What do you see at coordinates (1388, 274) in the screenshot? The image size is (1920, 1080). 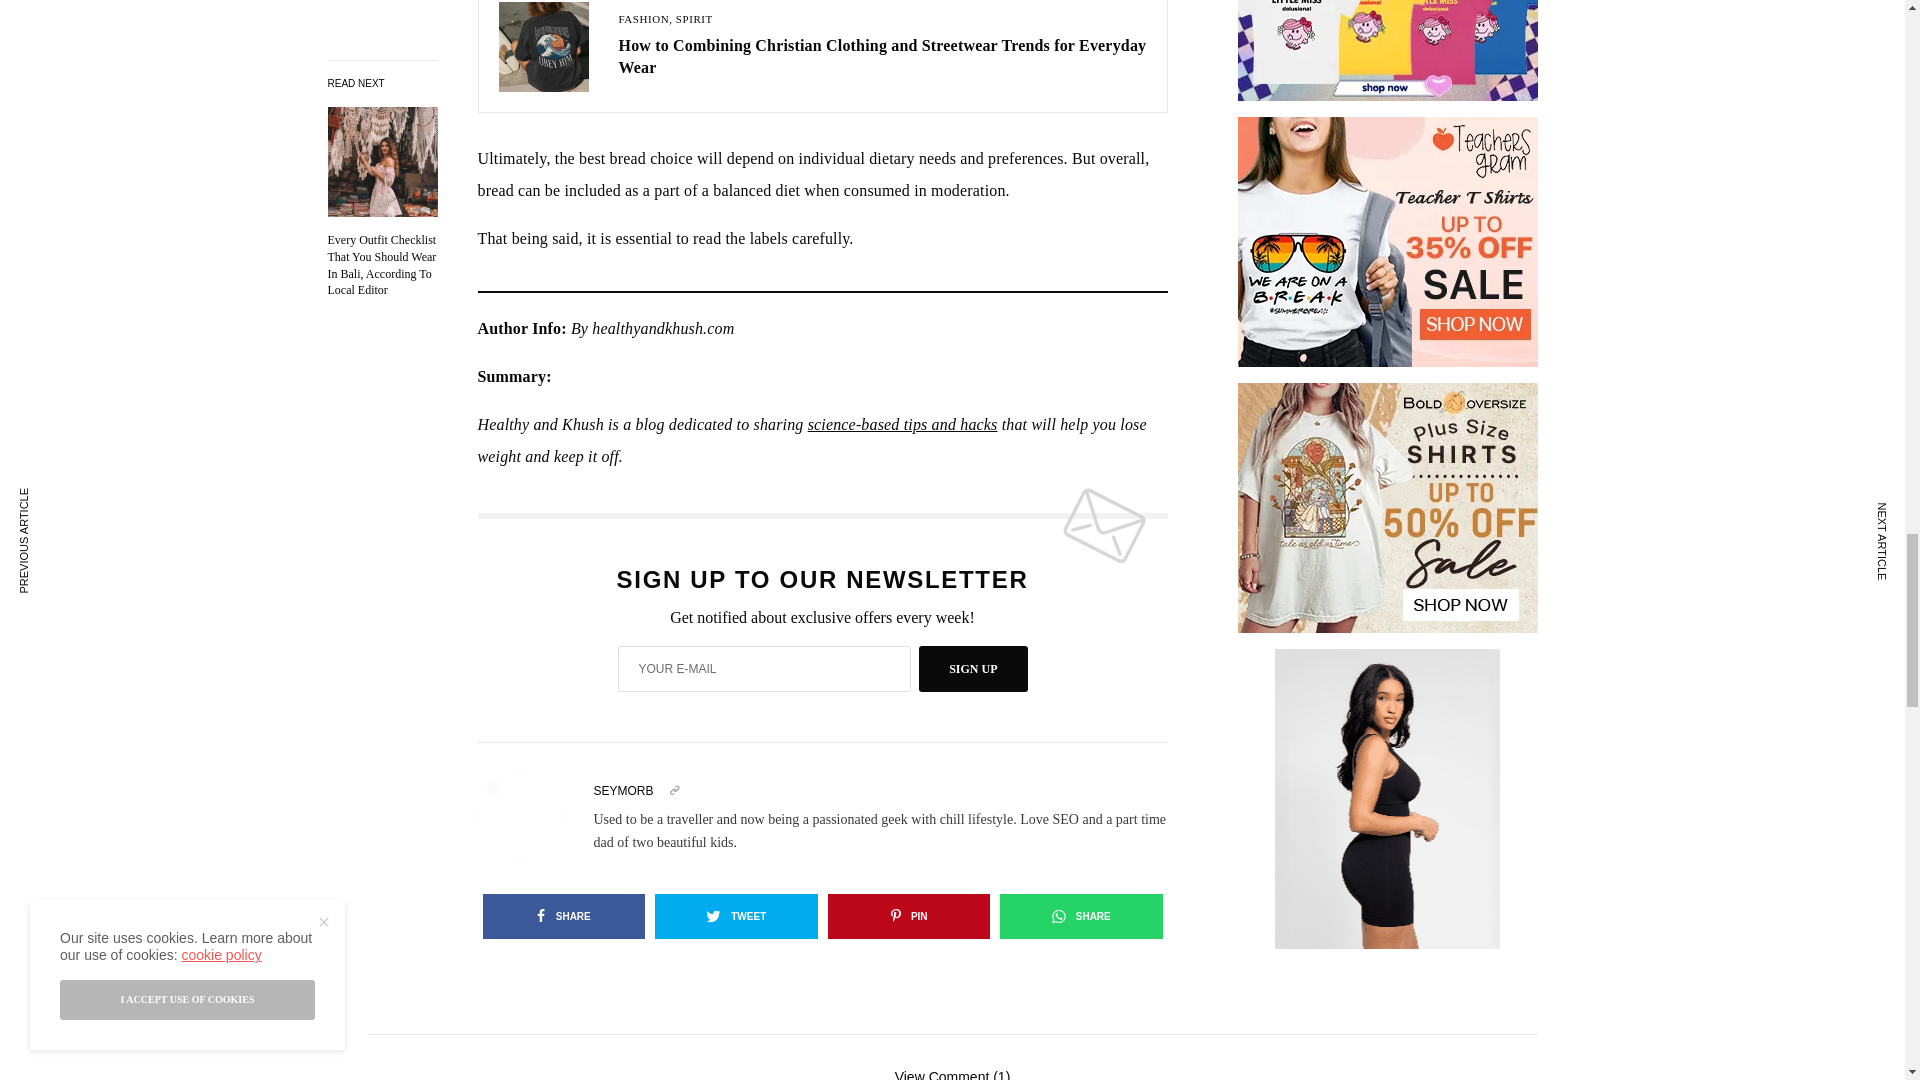 I see `Waistdear` at bounding box center [1388, 274].